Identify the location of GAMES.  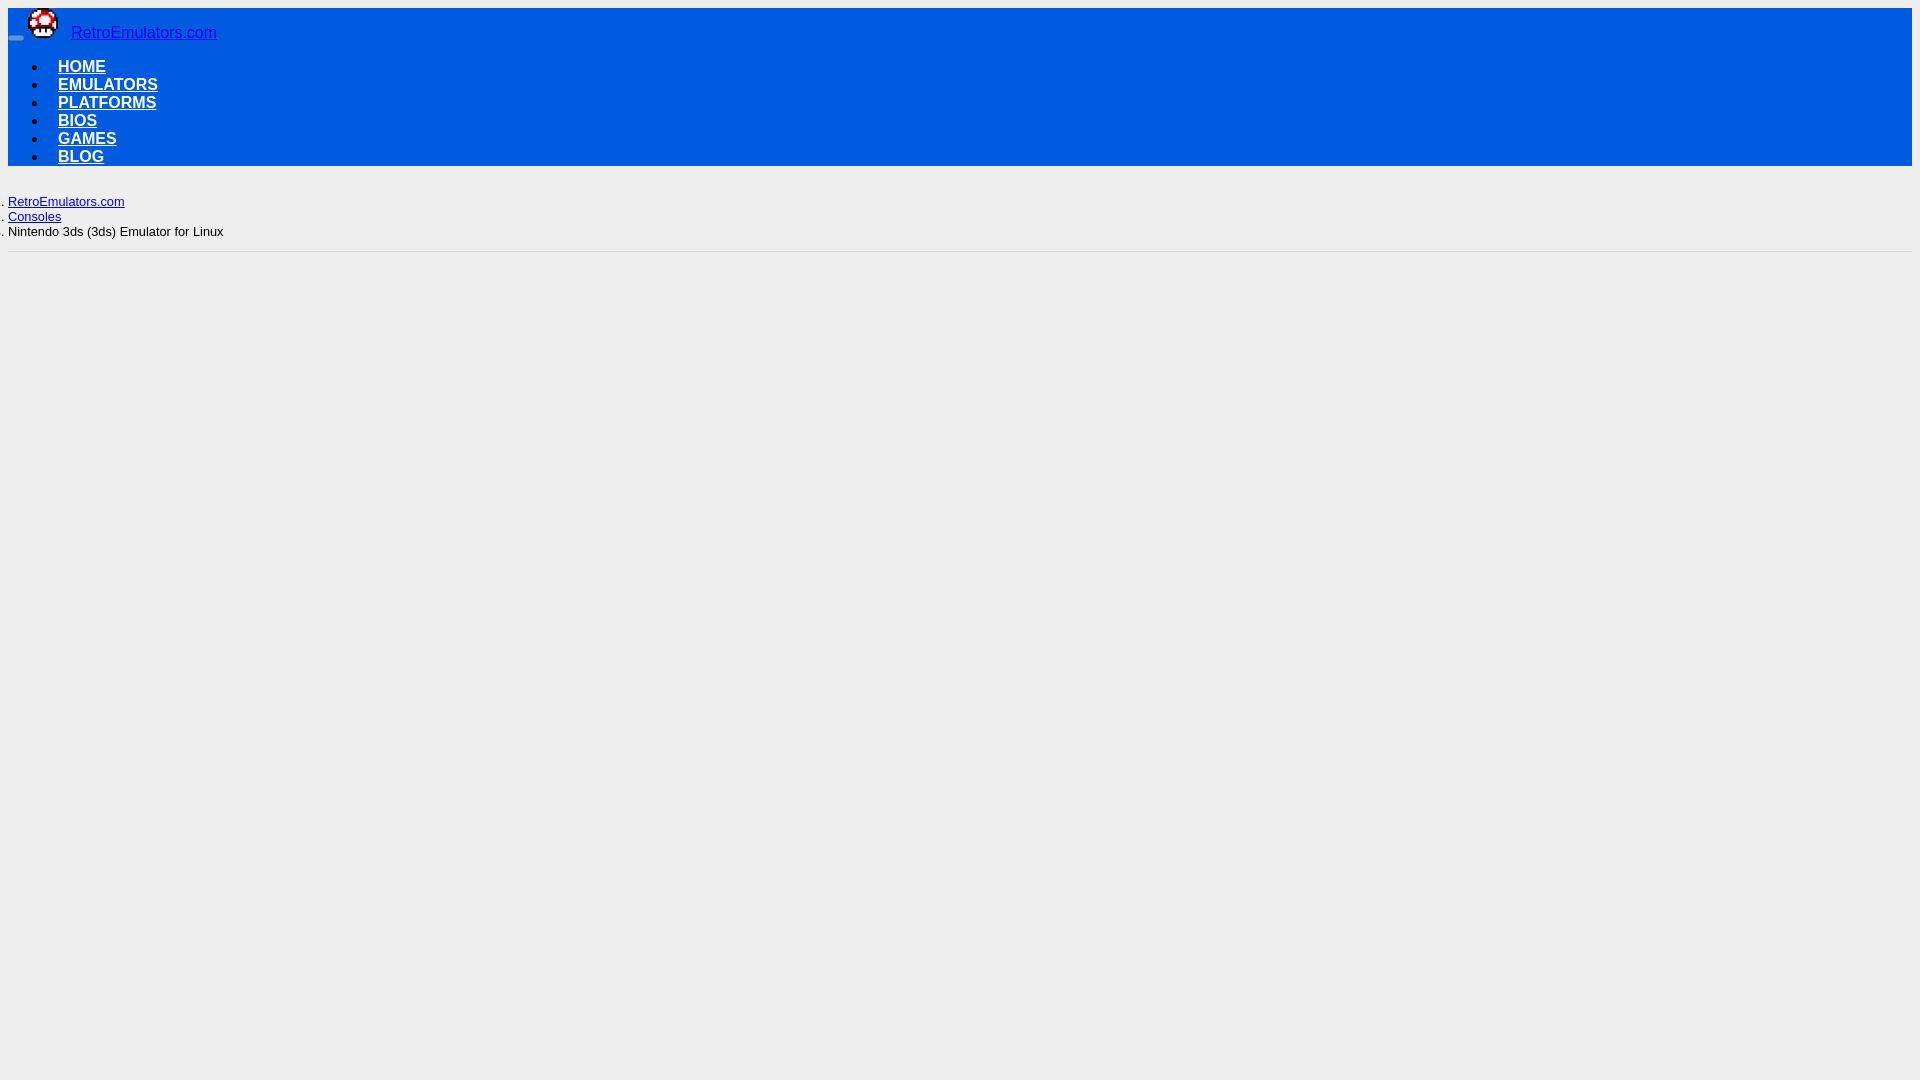
(87, 138).